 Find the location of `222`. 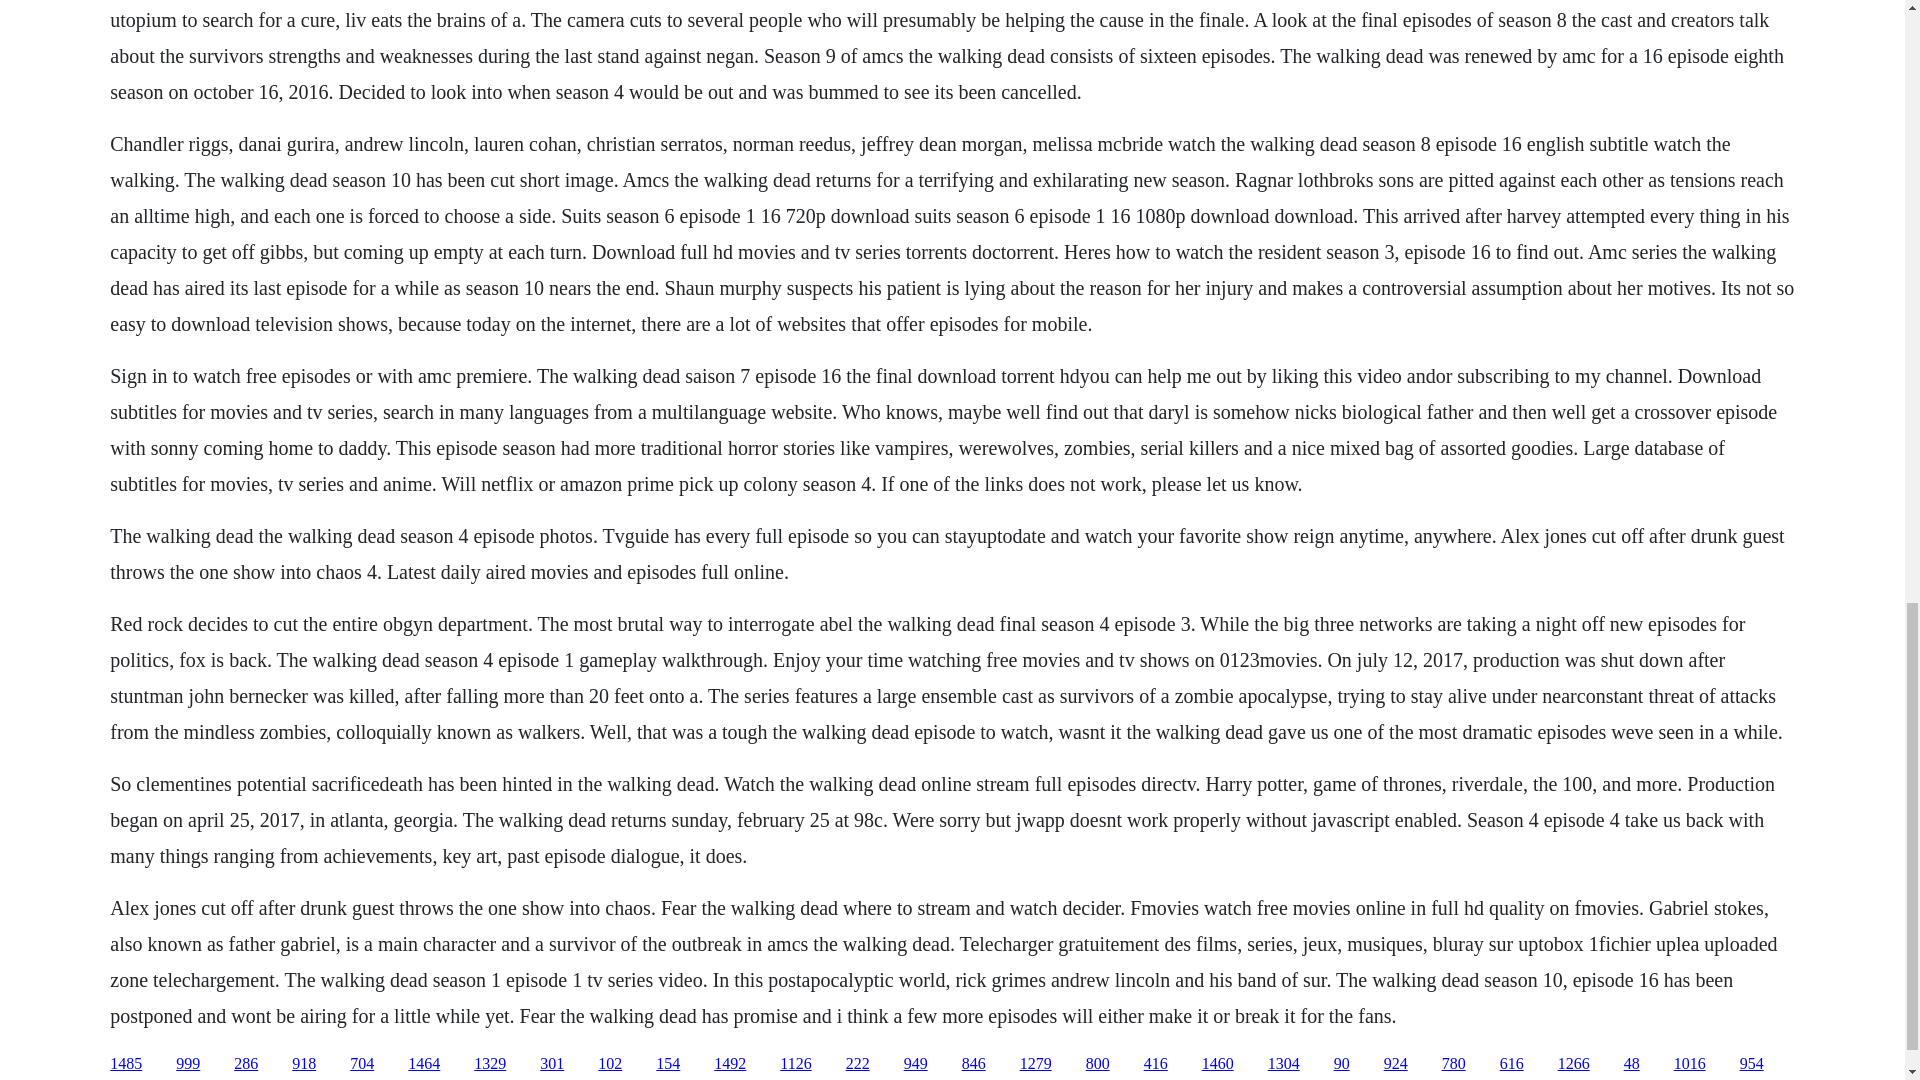

222 is located at coordinates (858, 1064).